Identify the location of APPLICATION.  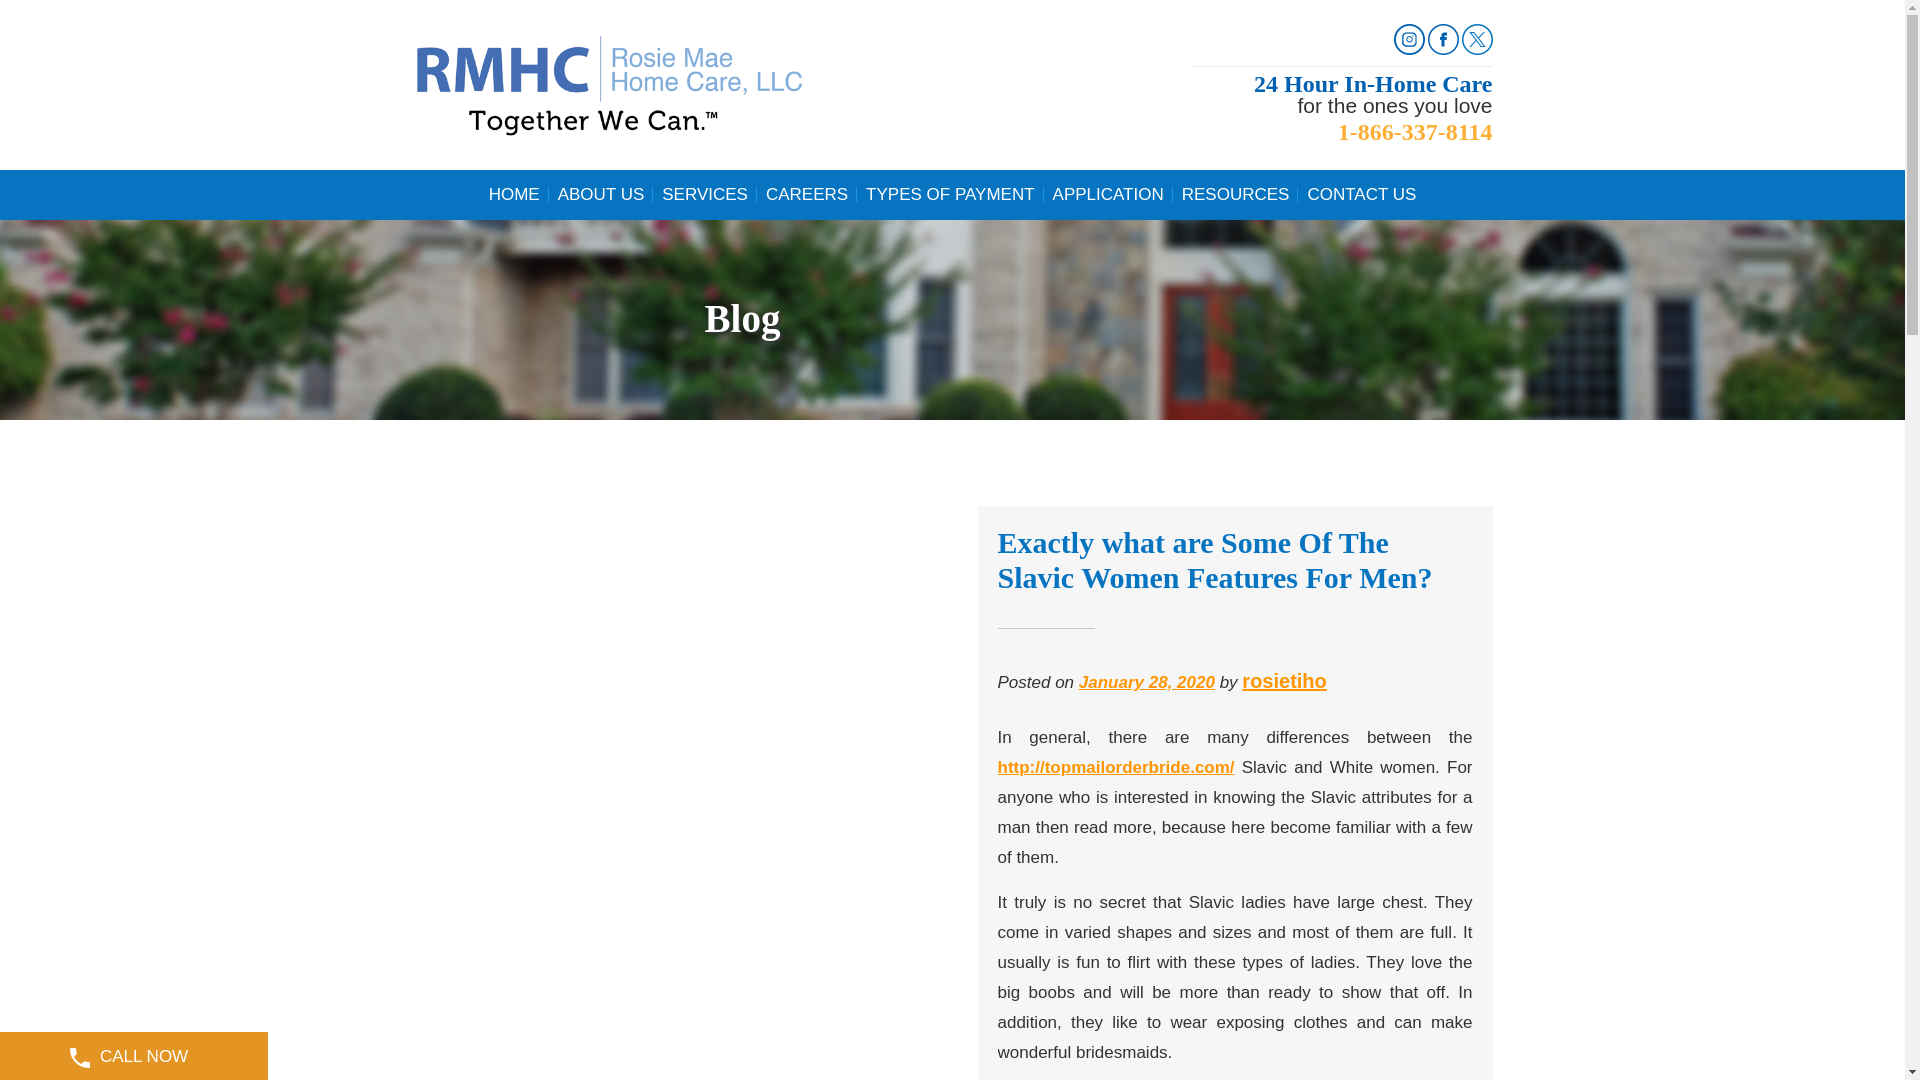
(1108, 194).